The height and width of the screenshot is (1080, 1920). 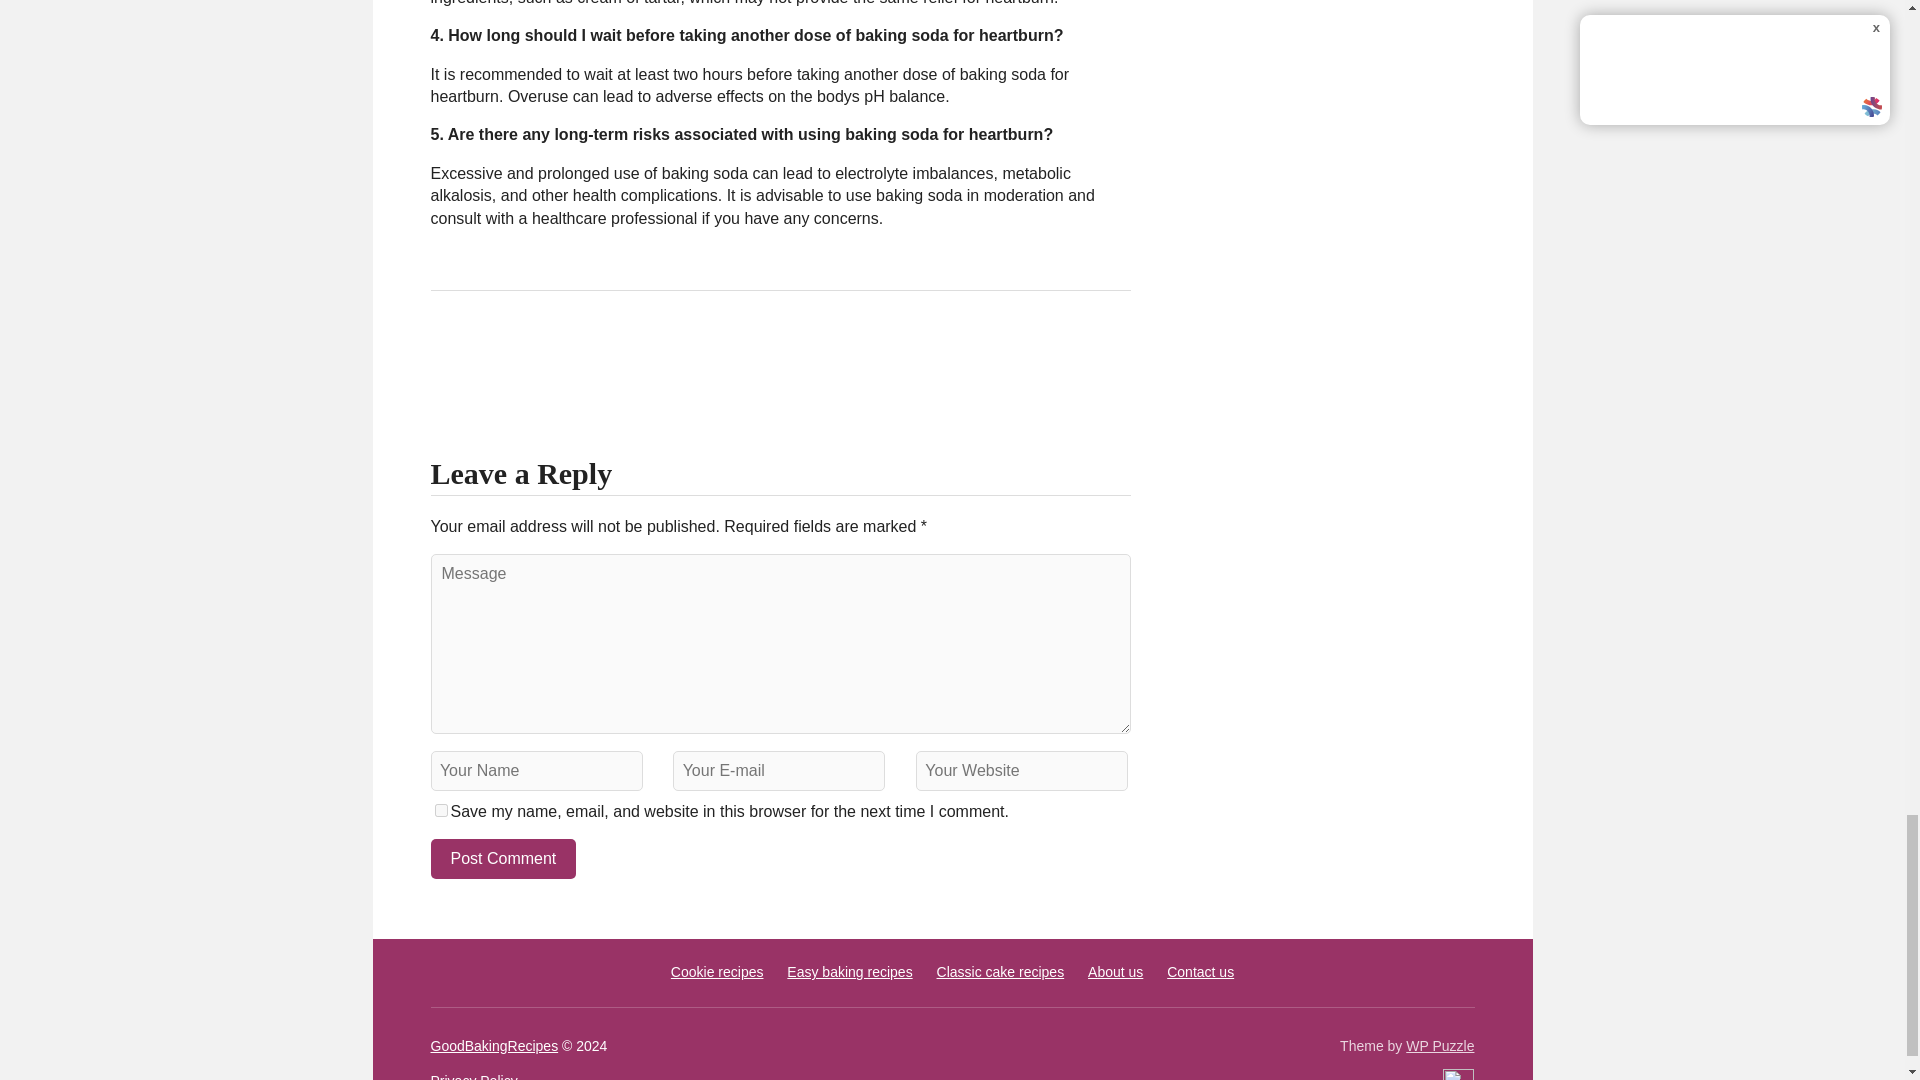 What do you see at coordinates (450, 356) in the screenshot?
I see `Share in Facebook` at bounding box center [450, 356].